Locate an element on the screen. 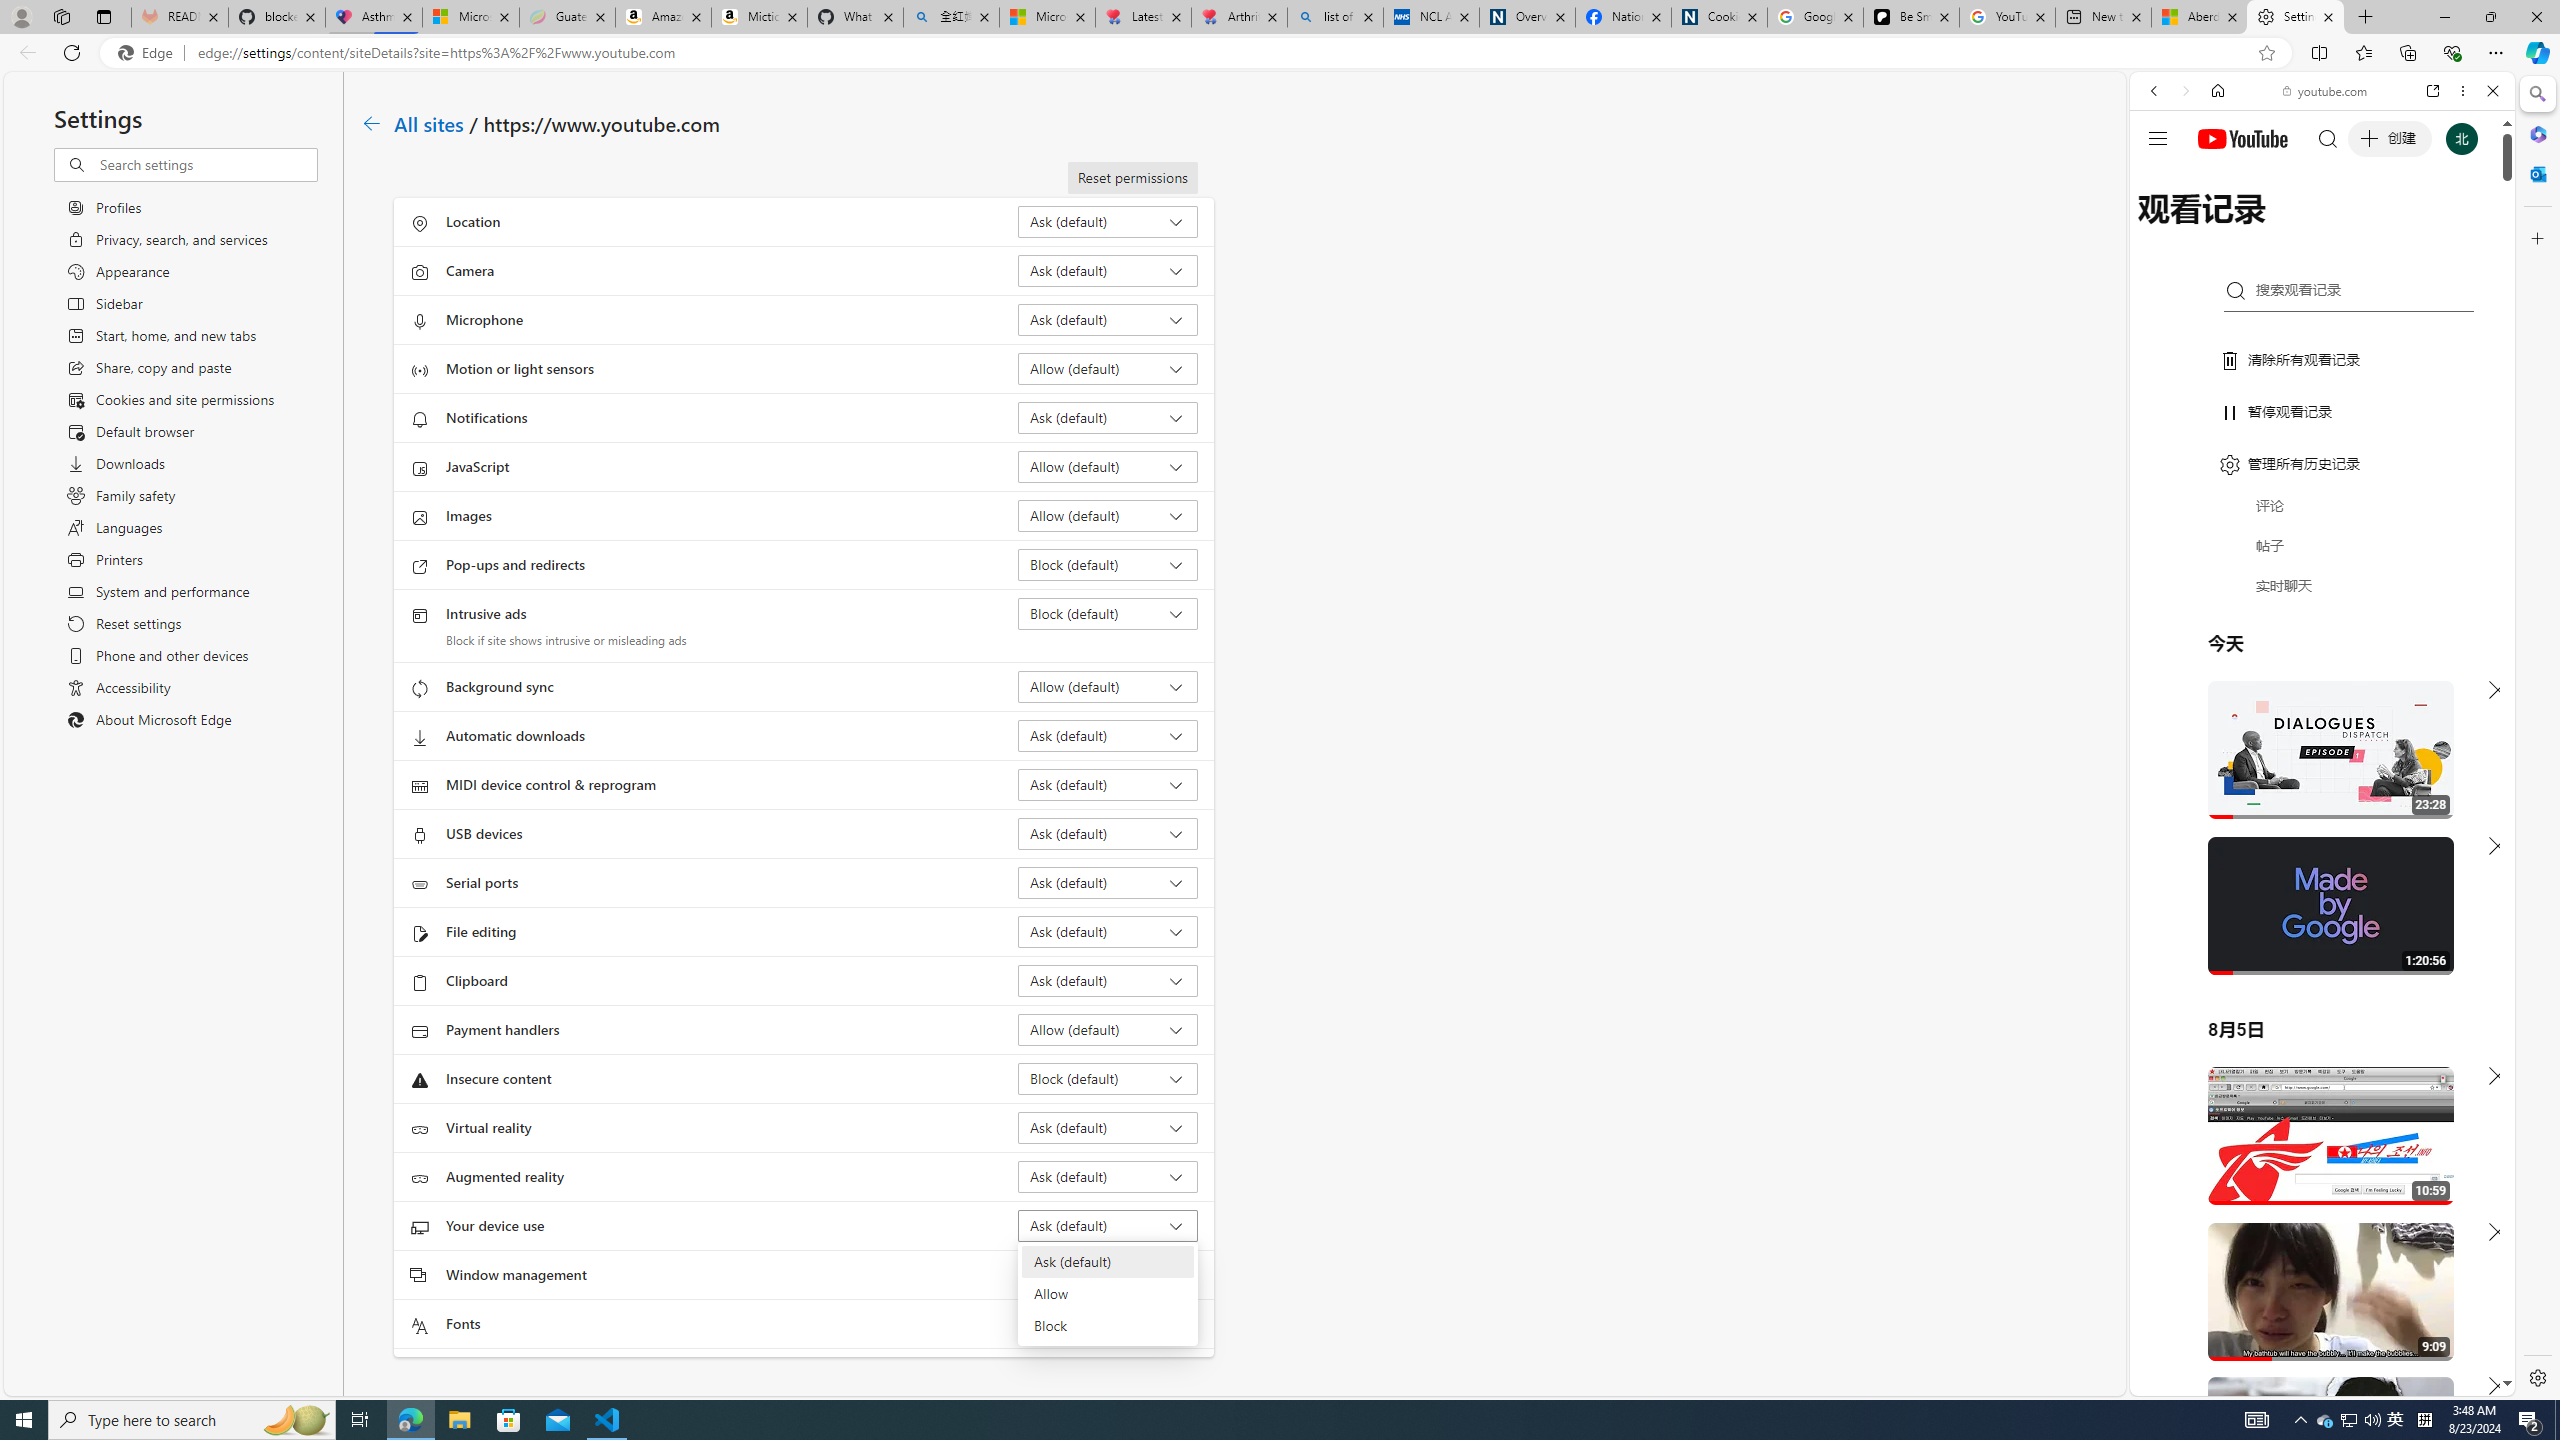  YouTube - YouTube is located at coordinates (2314, 986).